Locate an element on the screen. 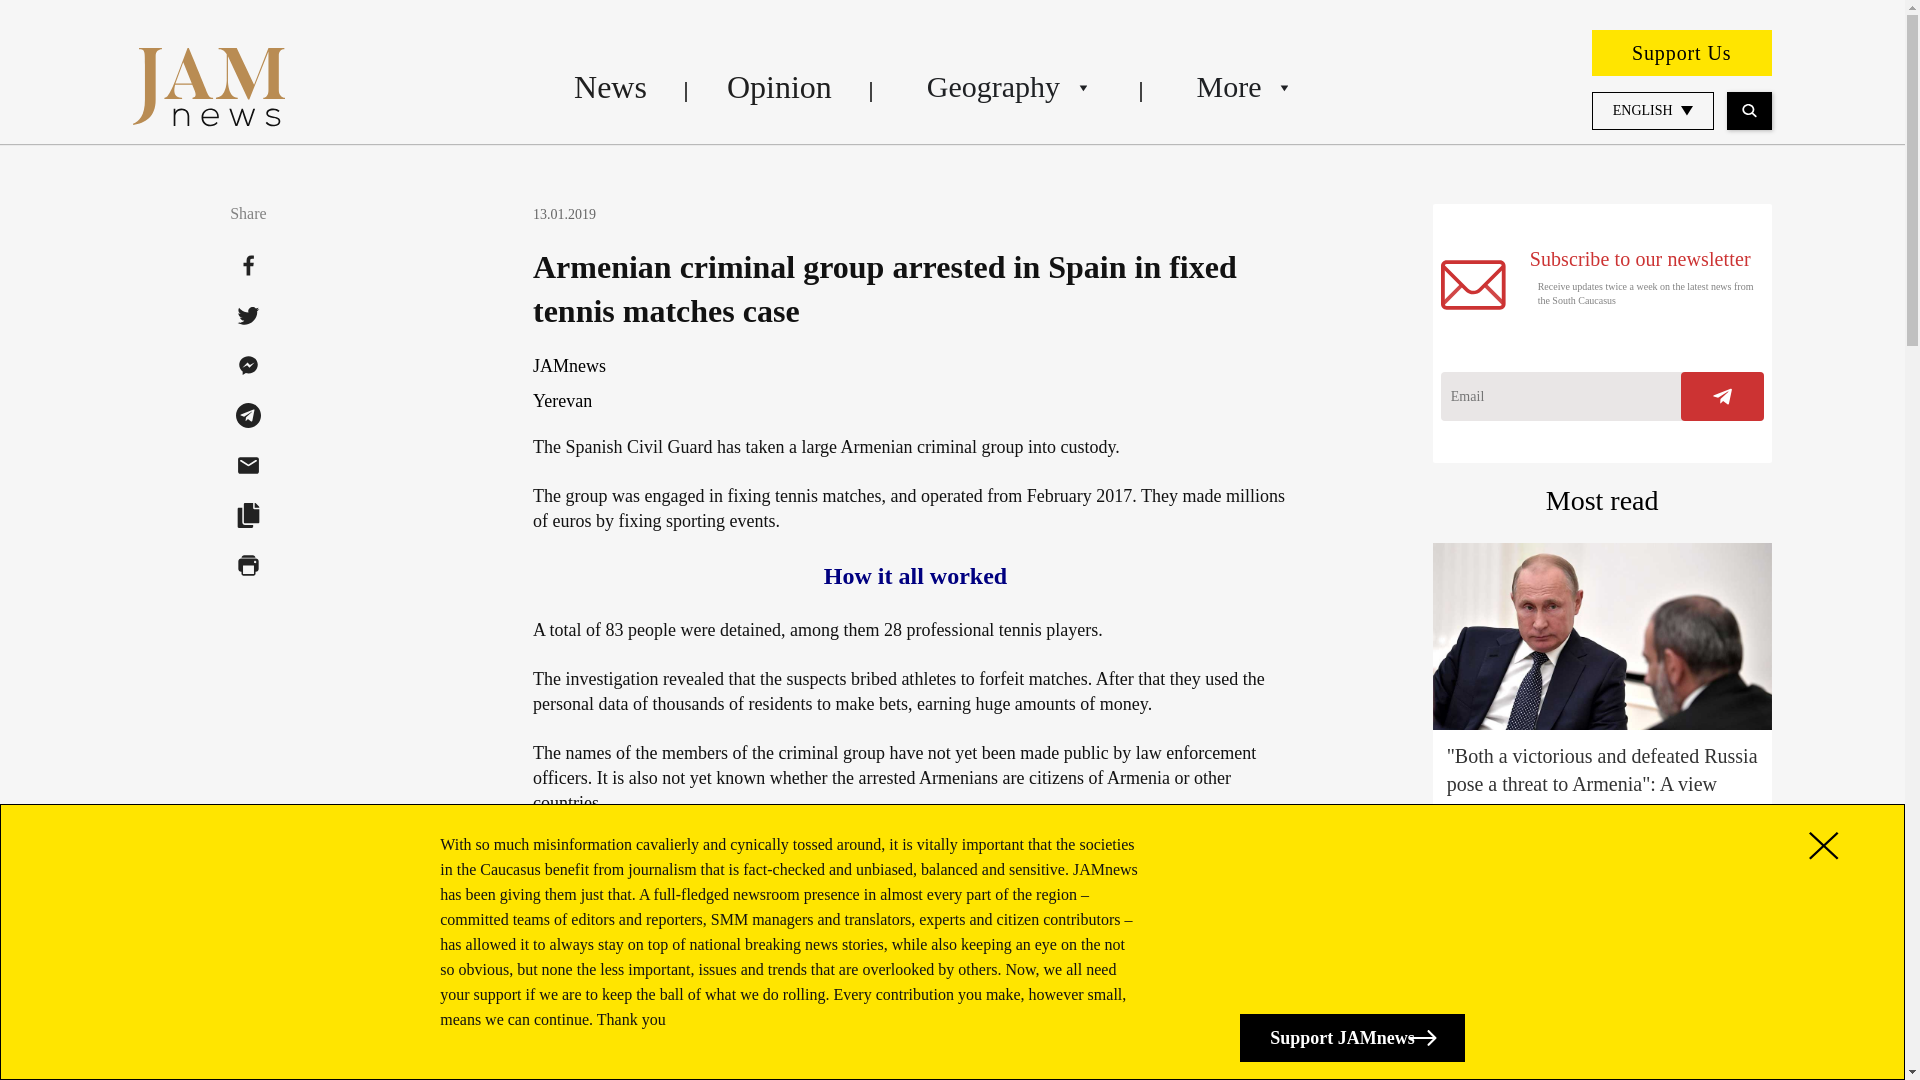 The image size is (1920, 1080). Support Us is located at coordinates (1682, 52).